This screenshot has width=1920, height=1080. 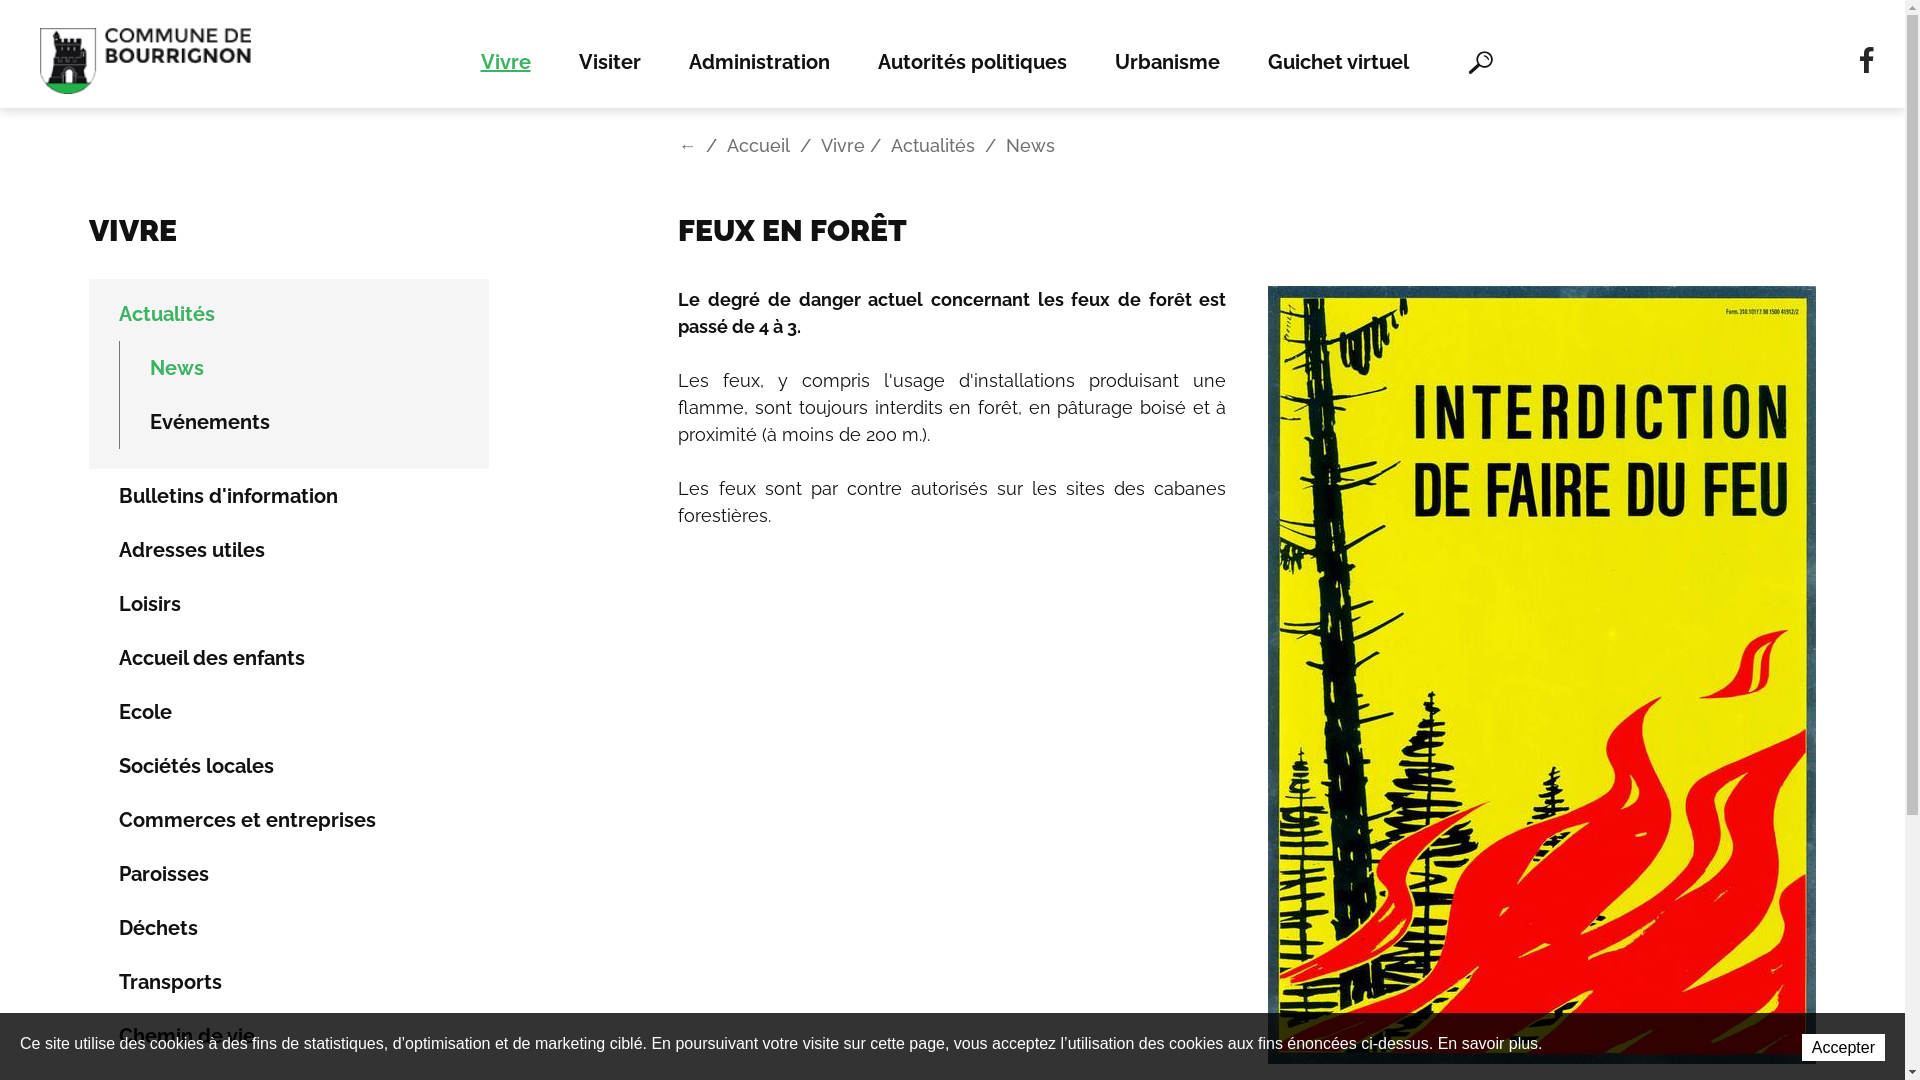 I want to click on Commerces et entreprises, so click(x=288, y=820).